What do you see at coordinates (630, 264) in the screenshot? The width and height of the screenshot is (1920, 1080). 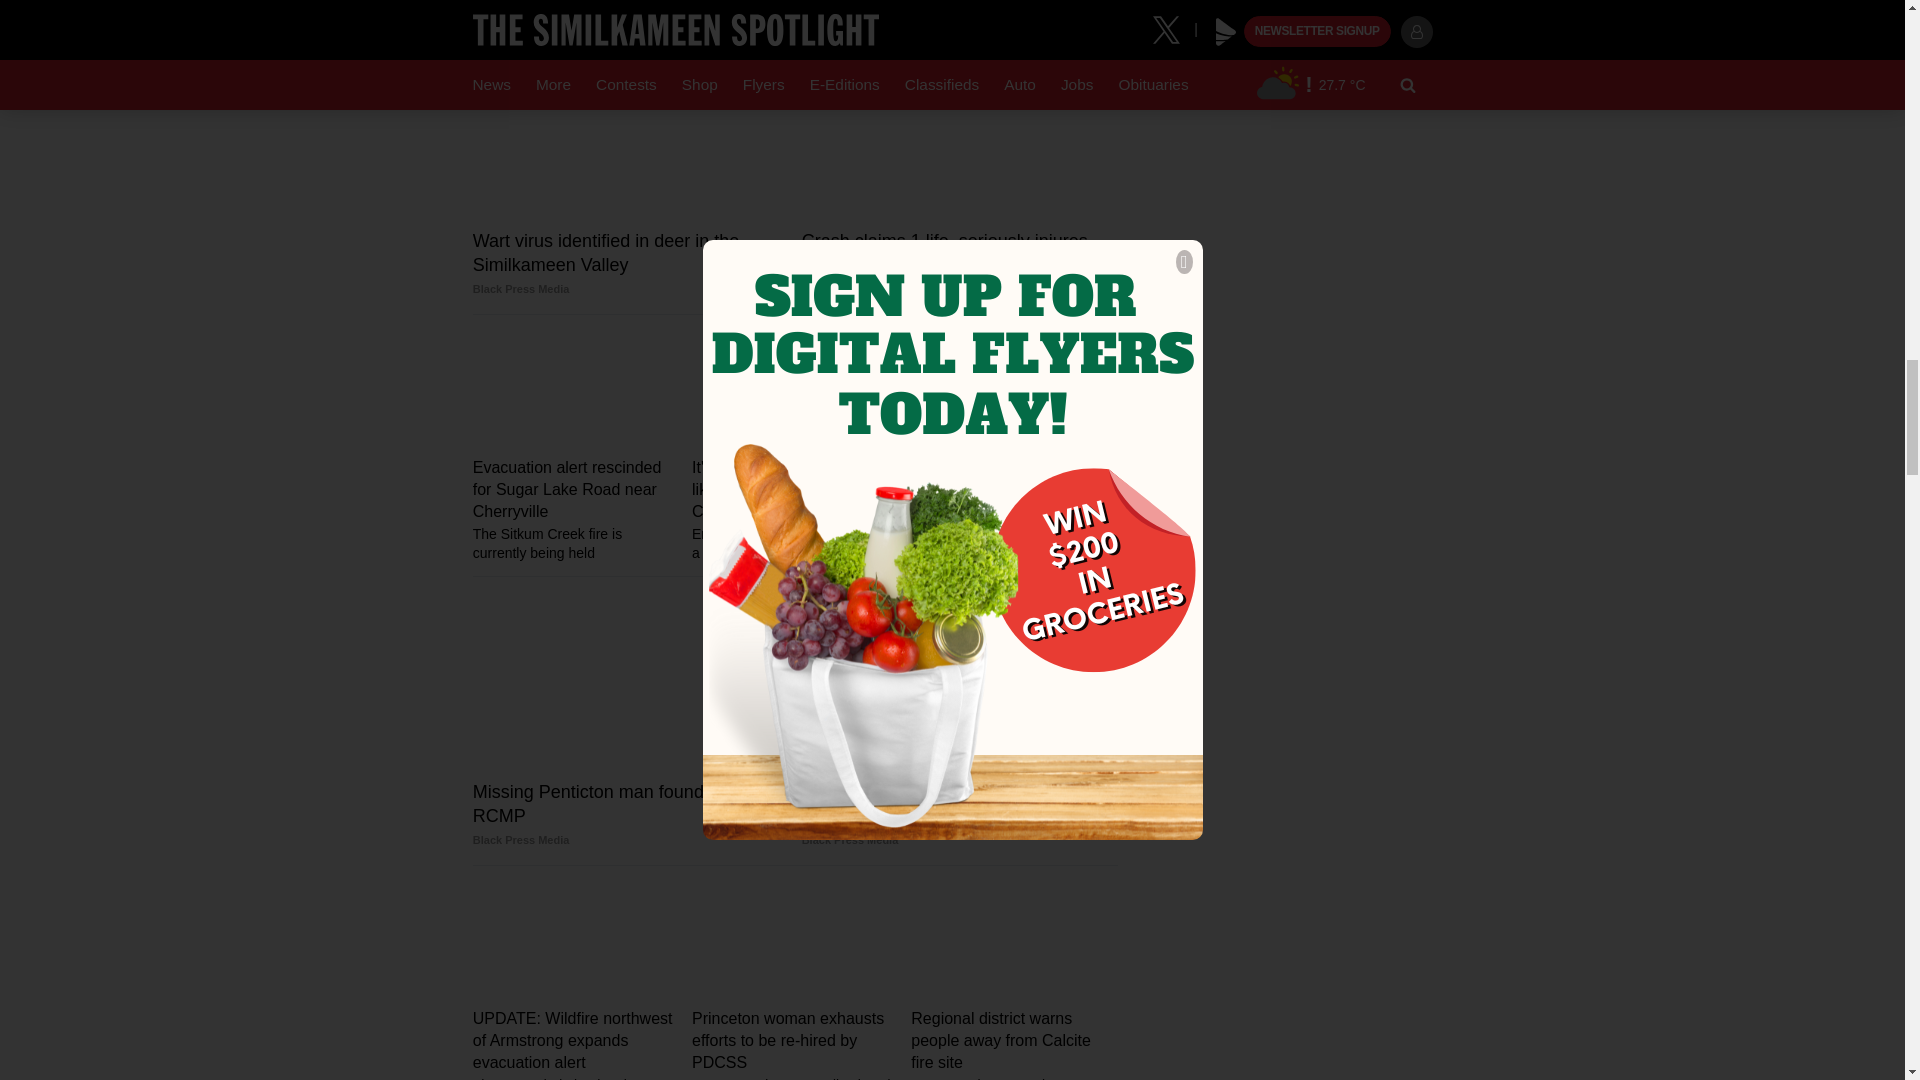 I see `Wart virus identified in deer in the Similkameen Valley` at bounding box center [630, 264].